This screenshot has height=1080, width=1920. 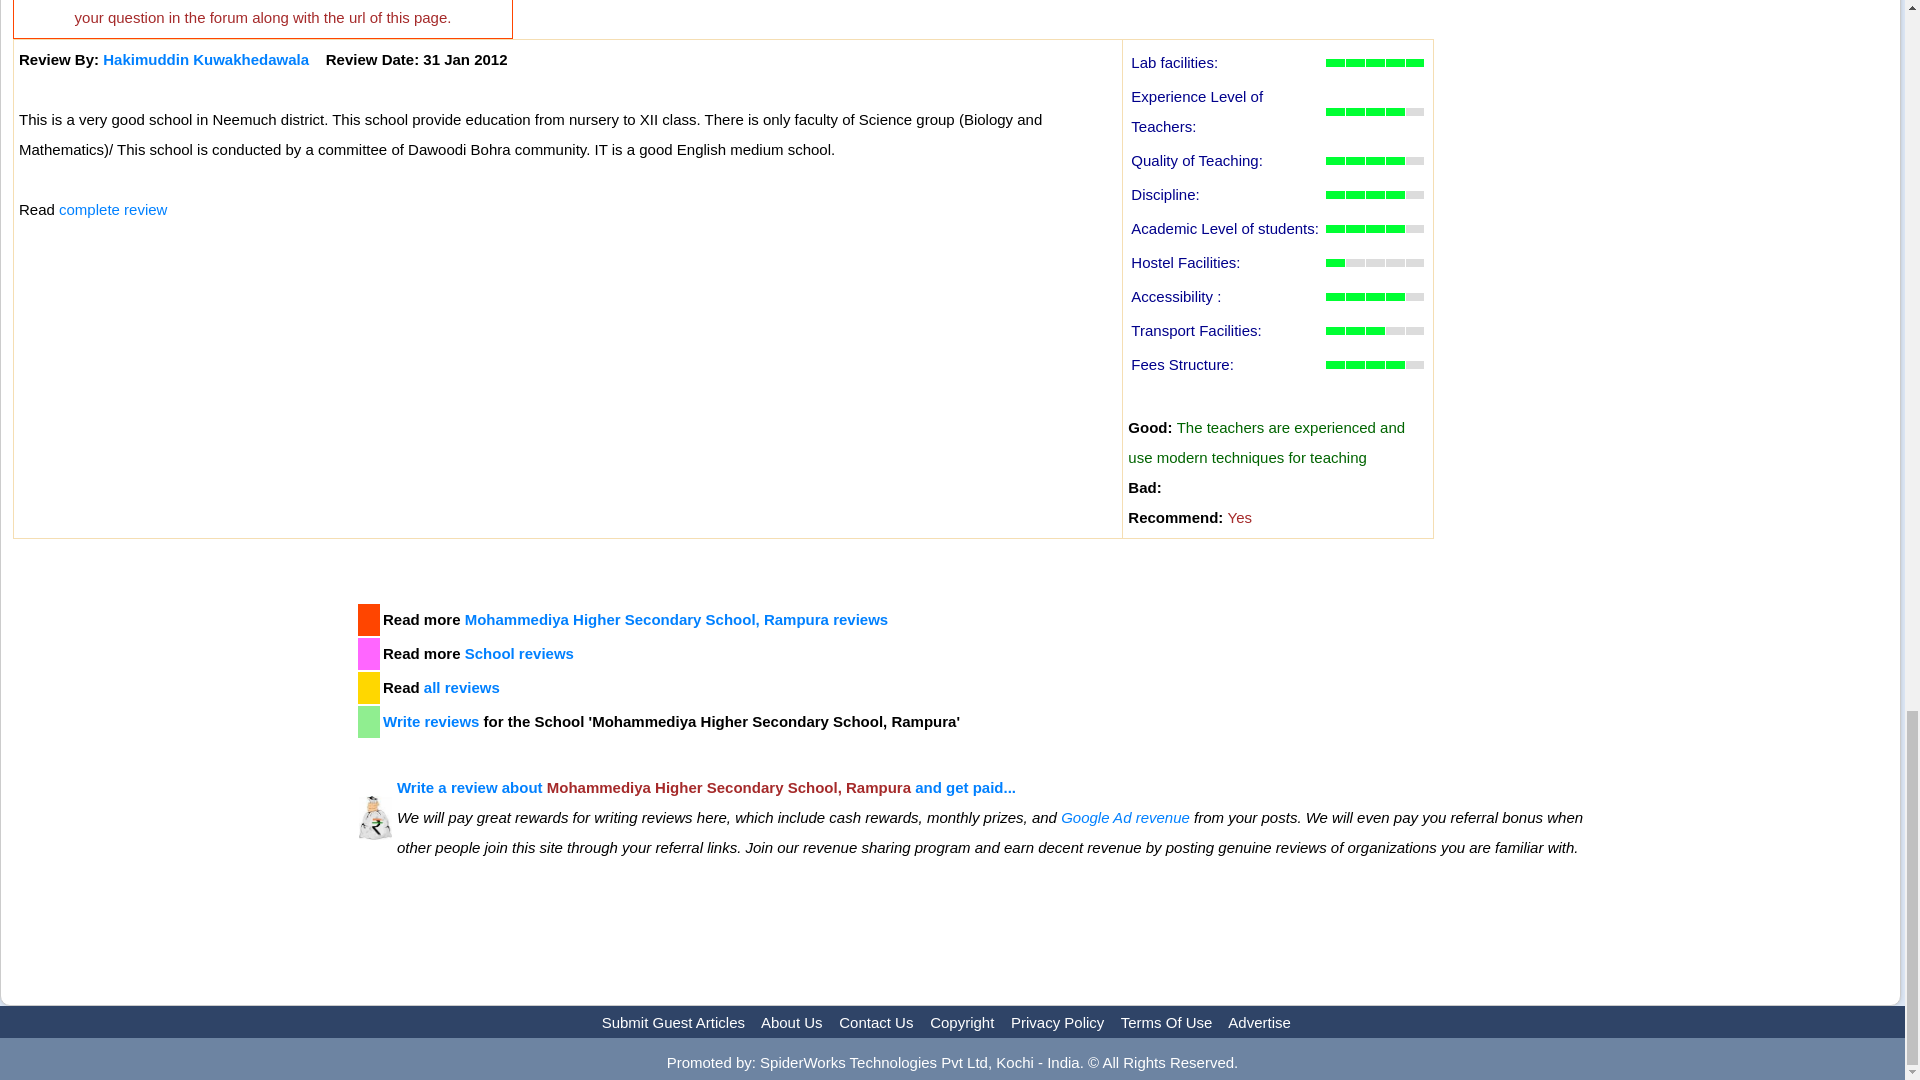 What do you see at coordinates (113, 209) in the screenshot?
I see `complete review` at bounding box center [113, 209].